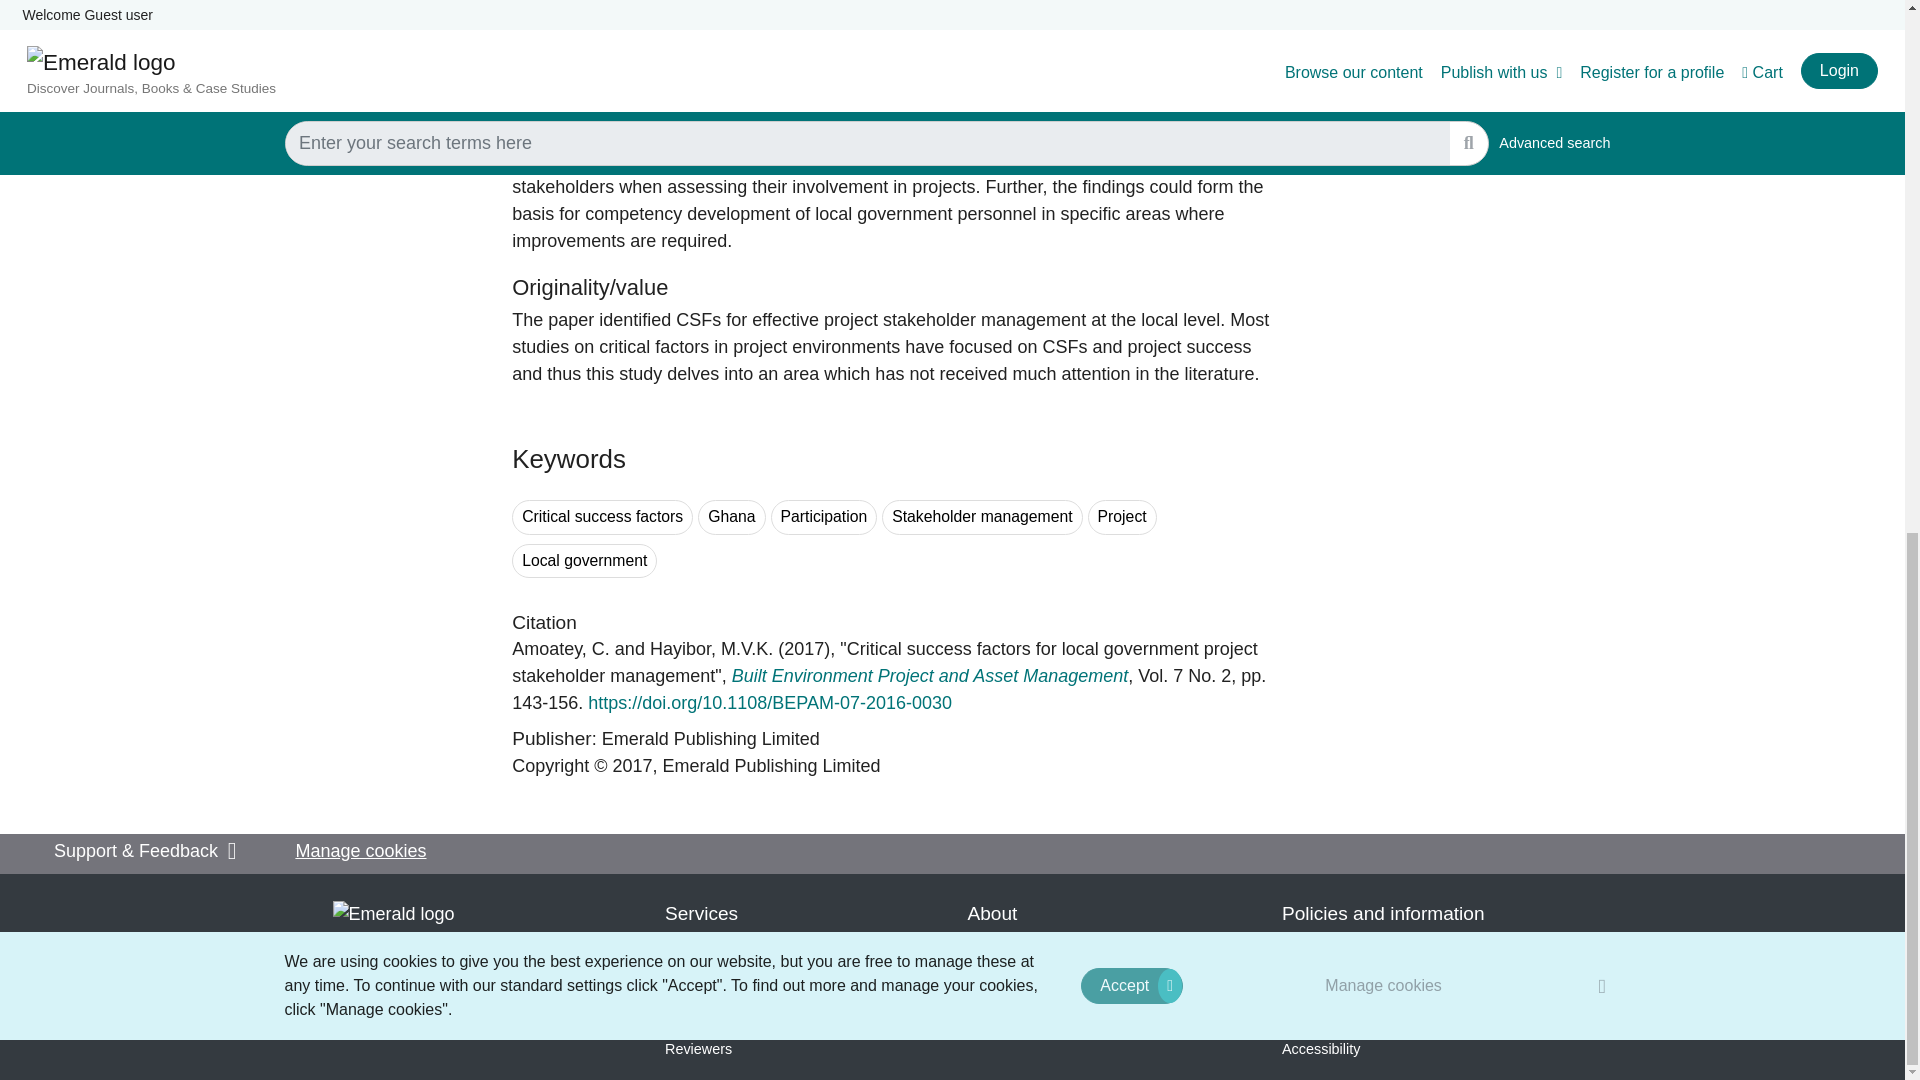  I want to click on Search for keyword Stakeholder management, so click(982, 517).